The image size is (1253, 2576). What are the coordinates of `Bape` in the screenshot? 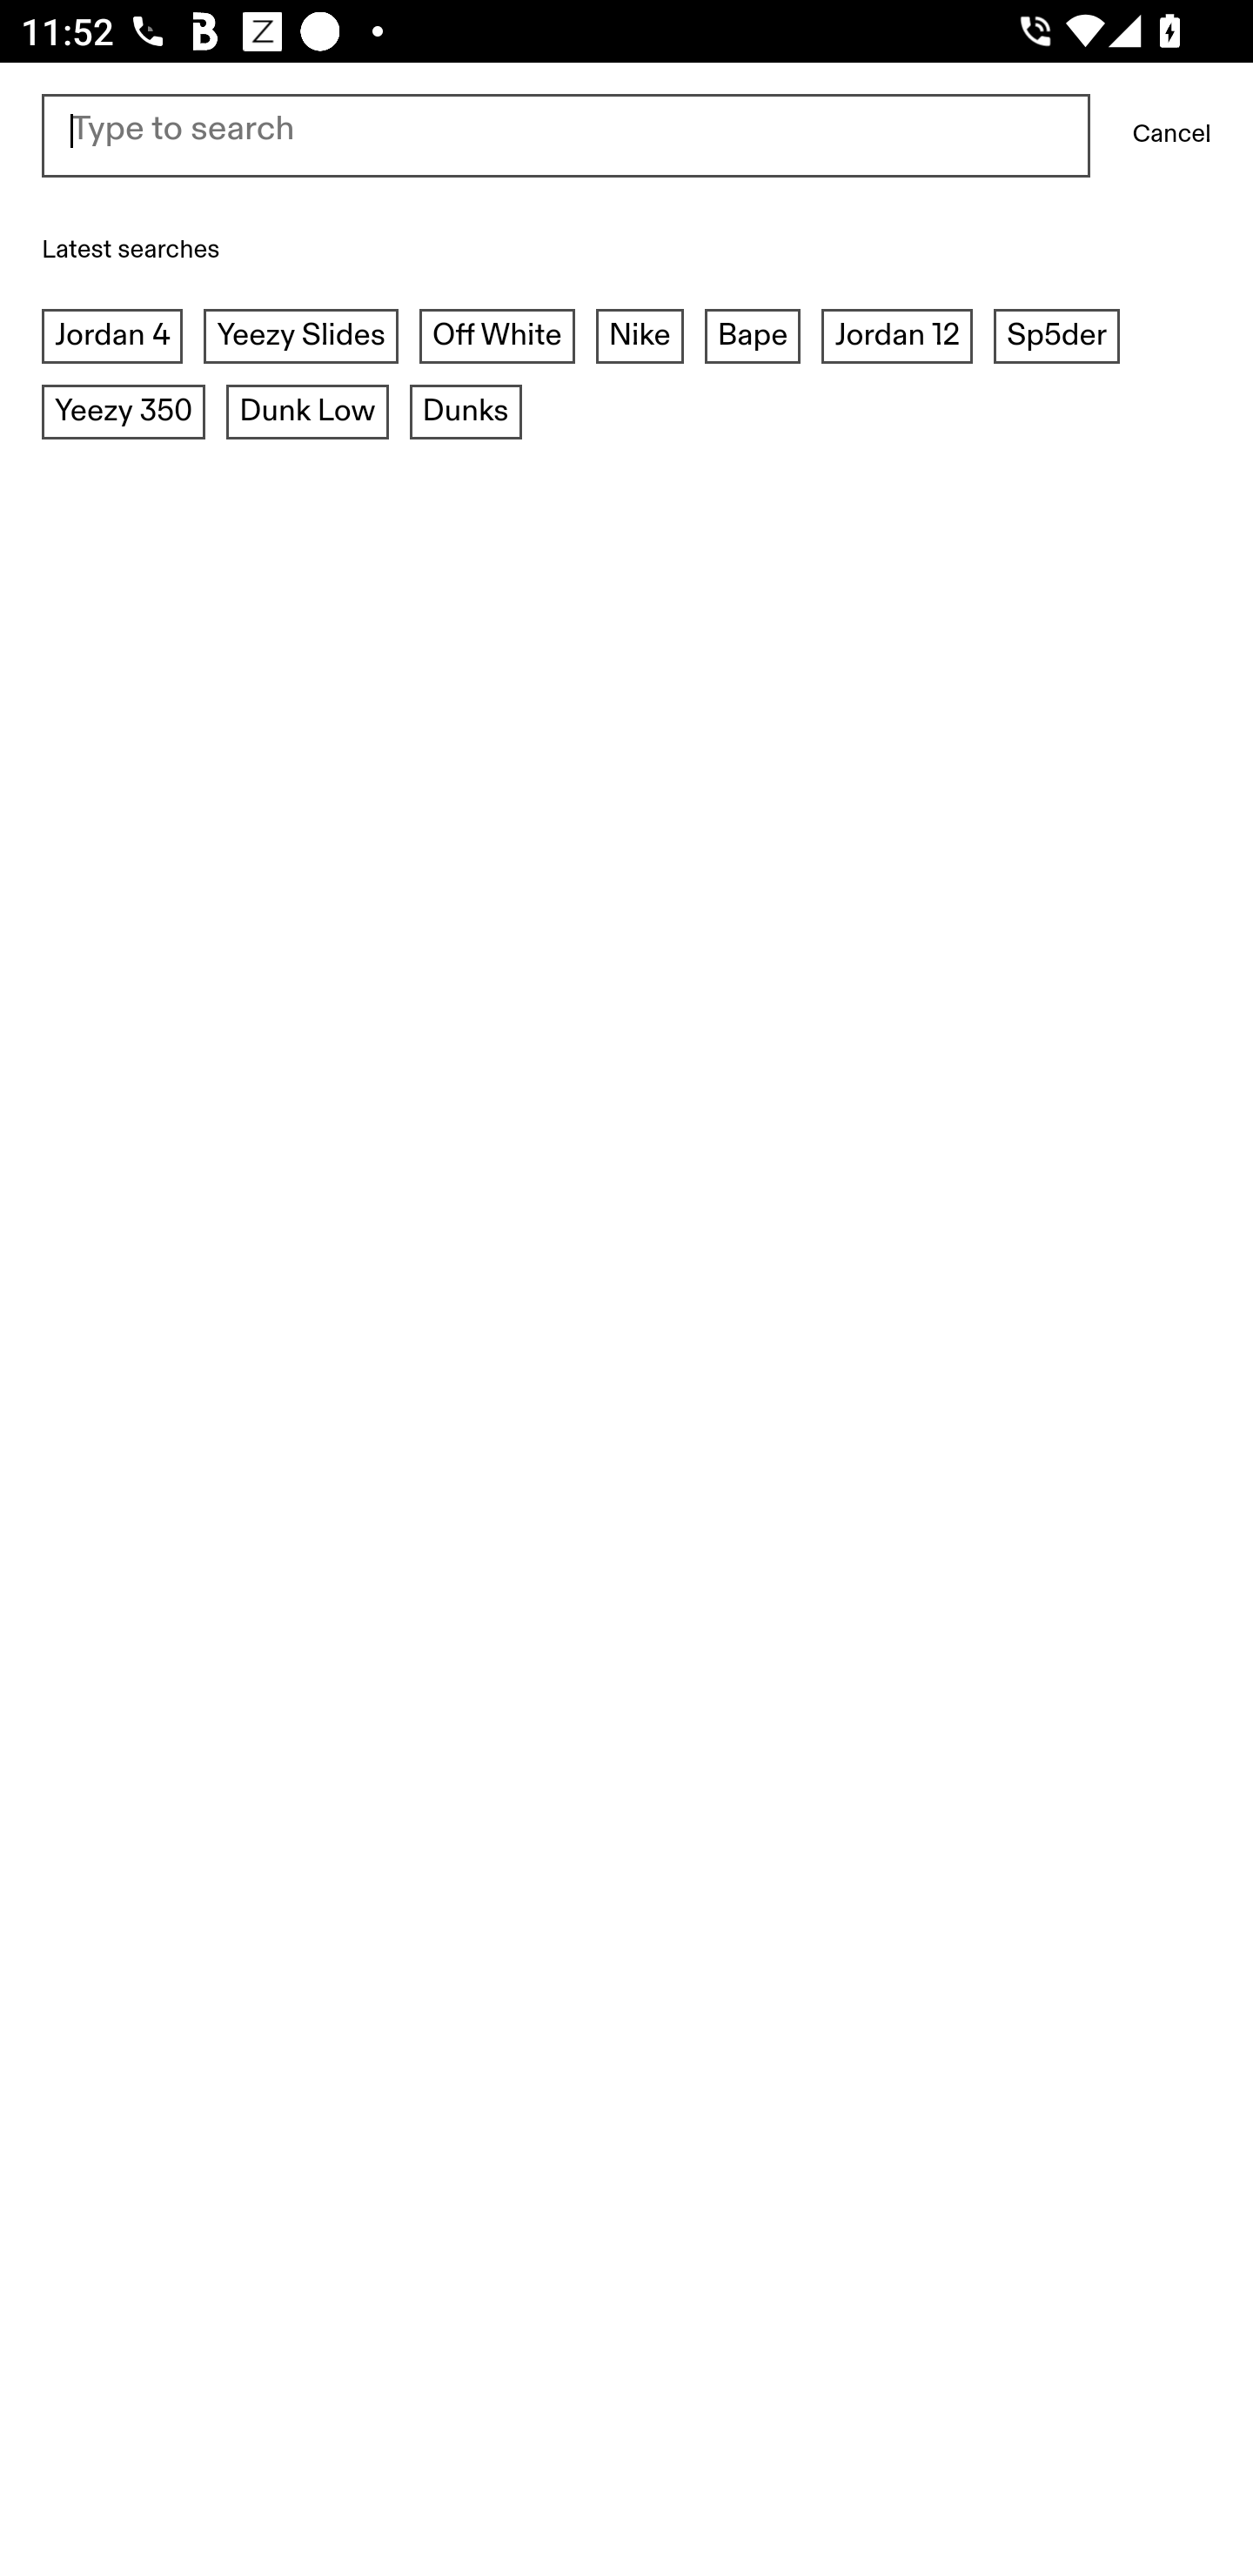 It's located at (752, 339).